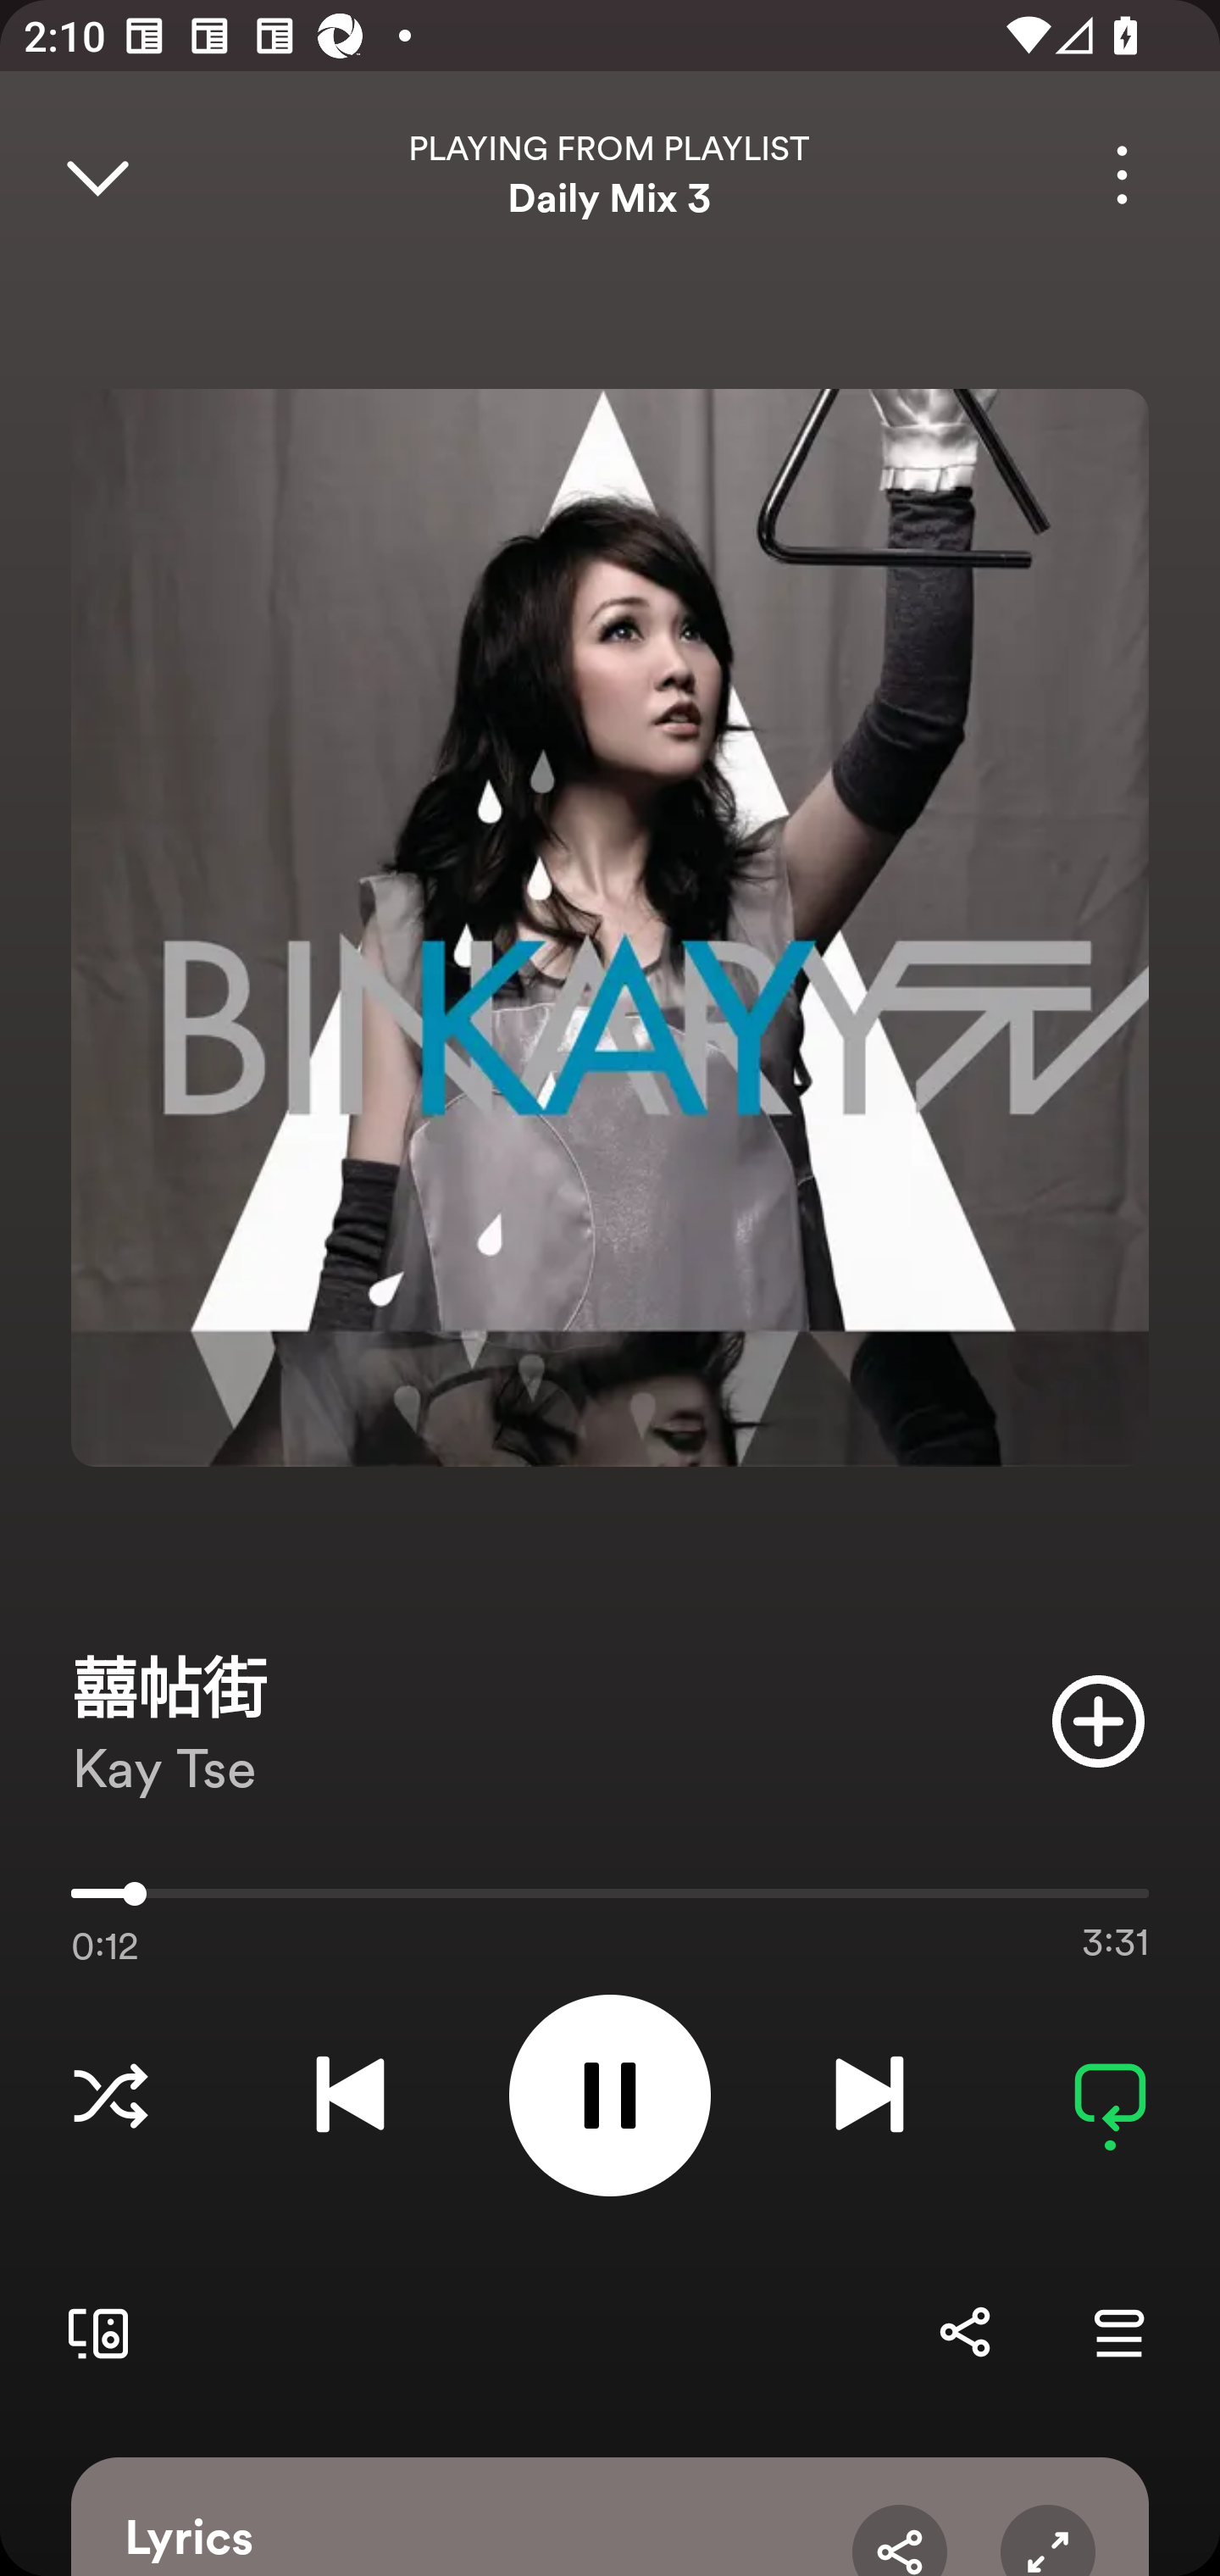 This screenshot has height=2576, width=1220. What do you see at coordinates (97, 175) in the screenshot?
I see `Close` at bounding box center [97, 175].